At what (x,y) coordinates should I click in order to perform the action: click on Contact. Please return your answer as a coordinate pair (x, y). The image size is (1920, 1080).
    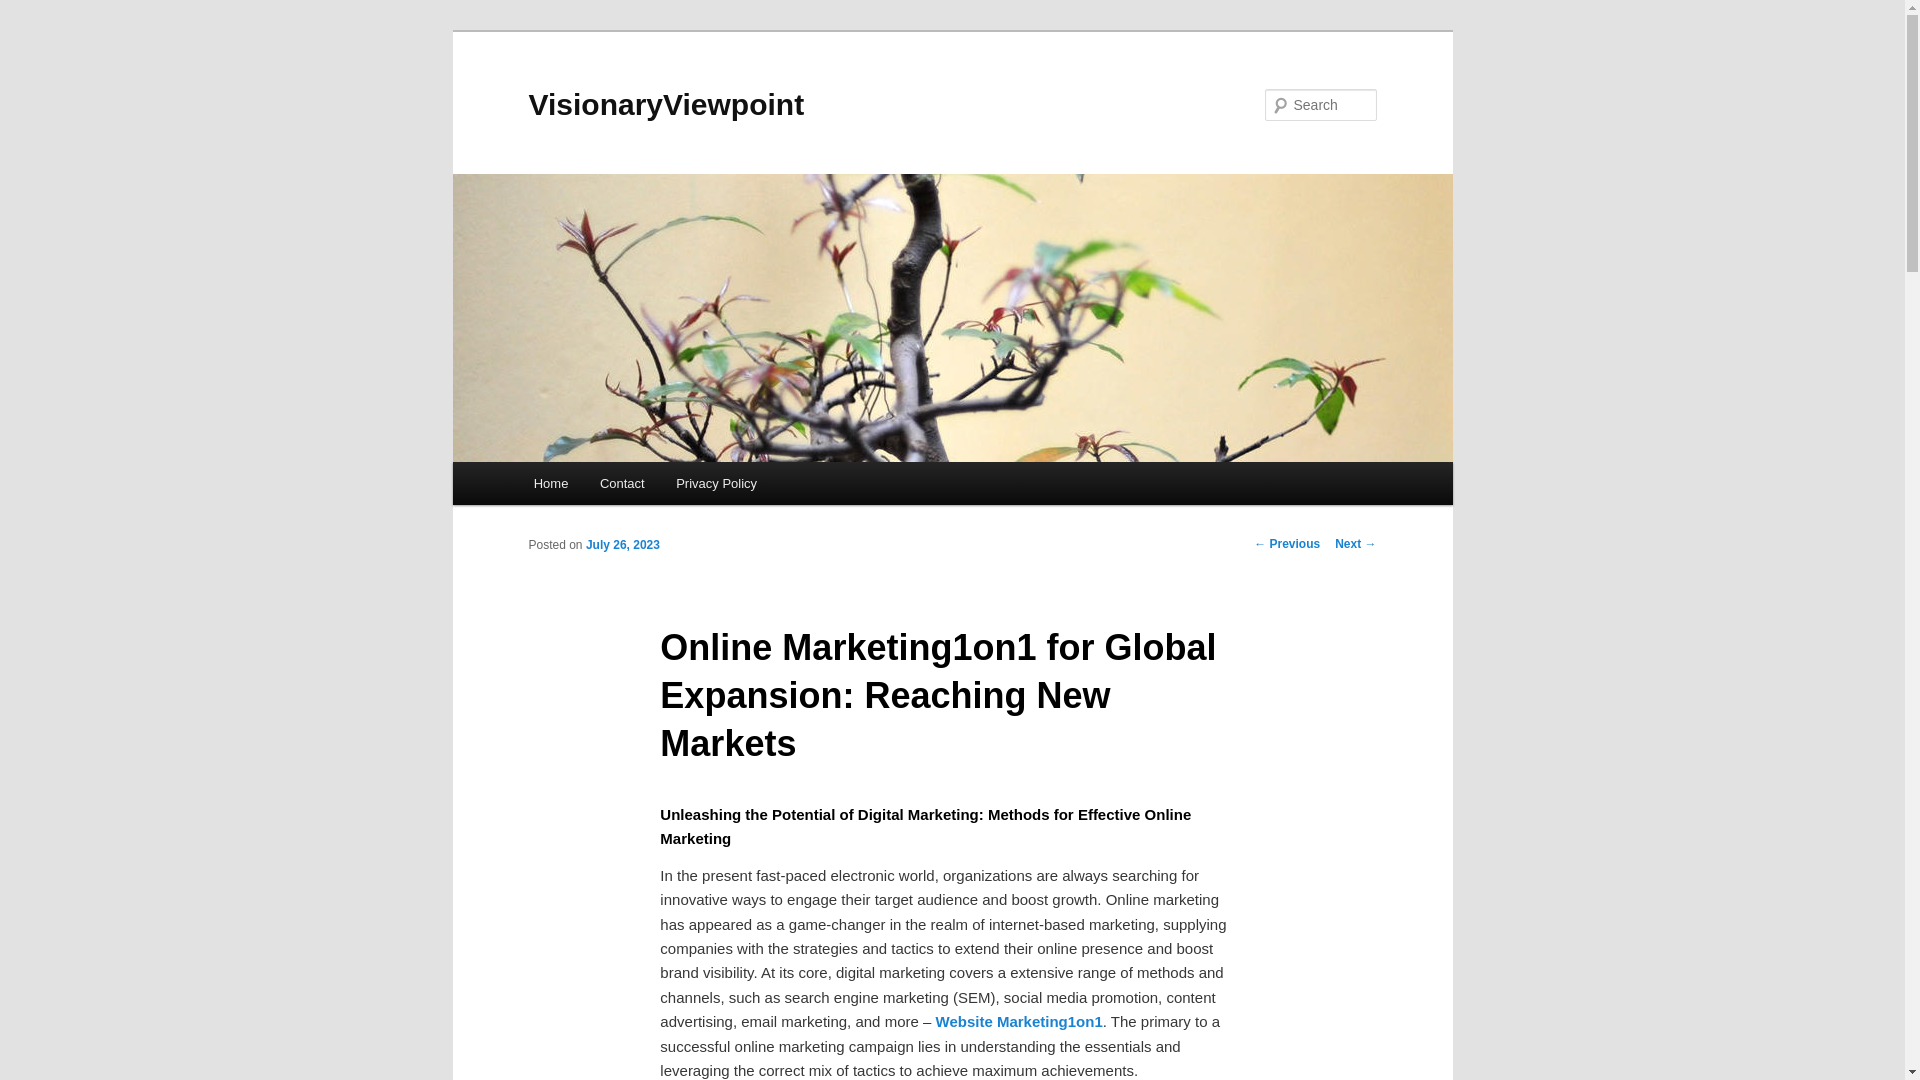
    Looking at the image, I should click on (622, 484).